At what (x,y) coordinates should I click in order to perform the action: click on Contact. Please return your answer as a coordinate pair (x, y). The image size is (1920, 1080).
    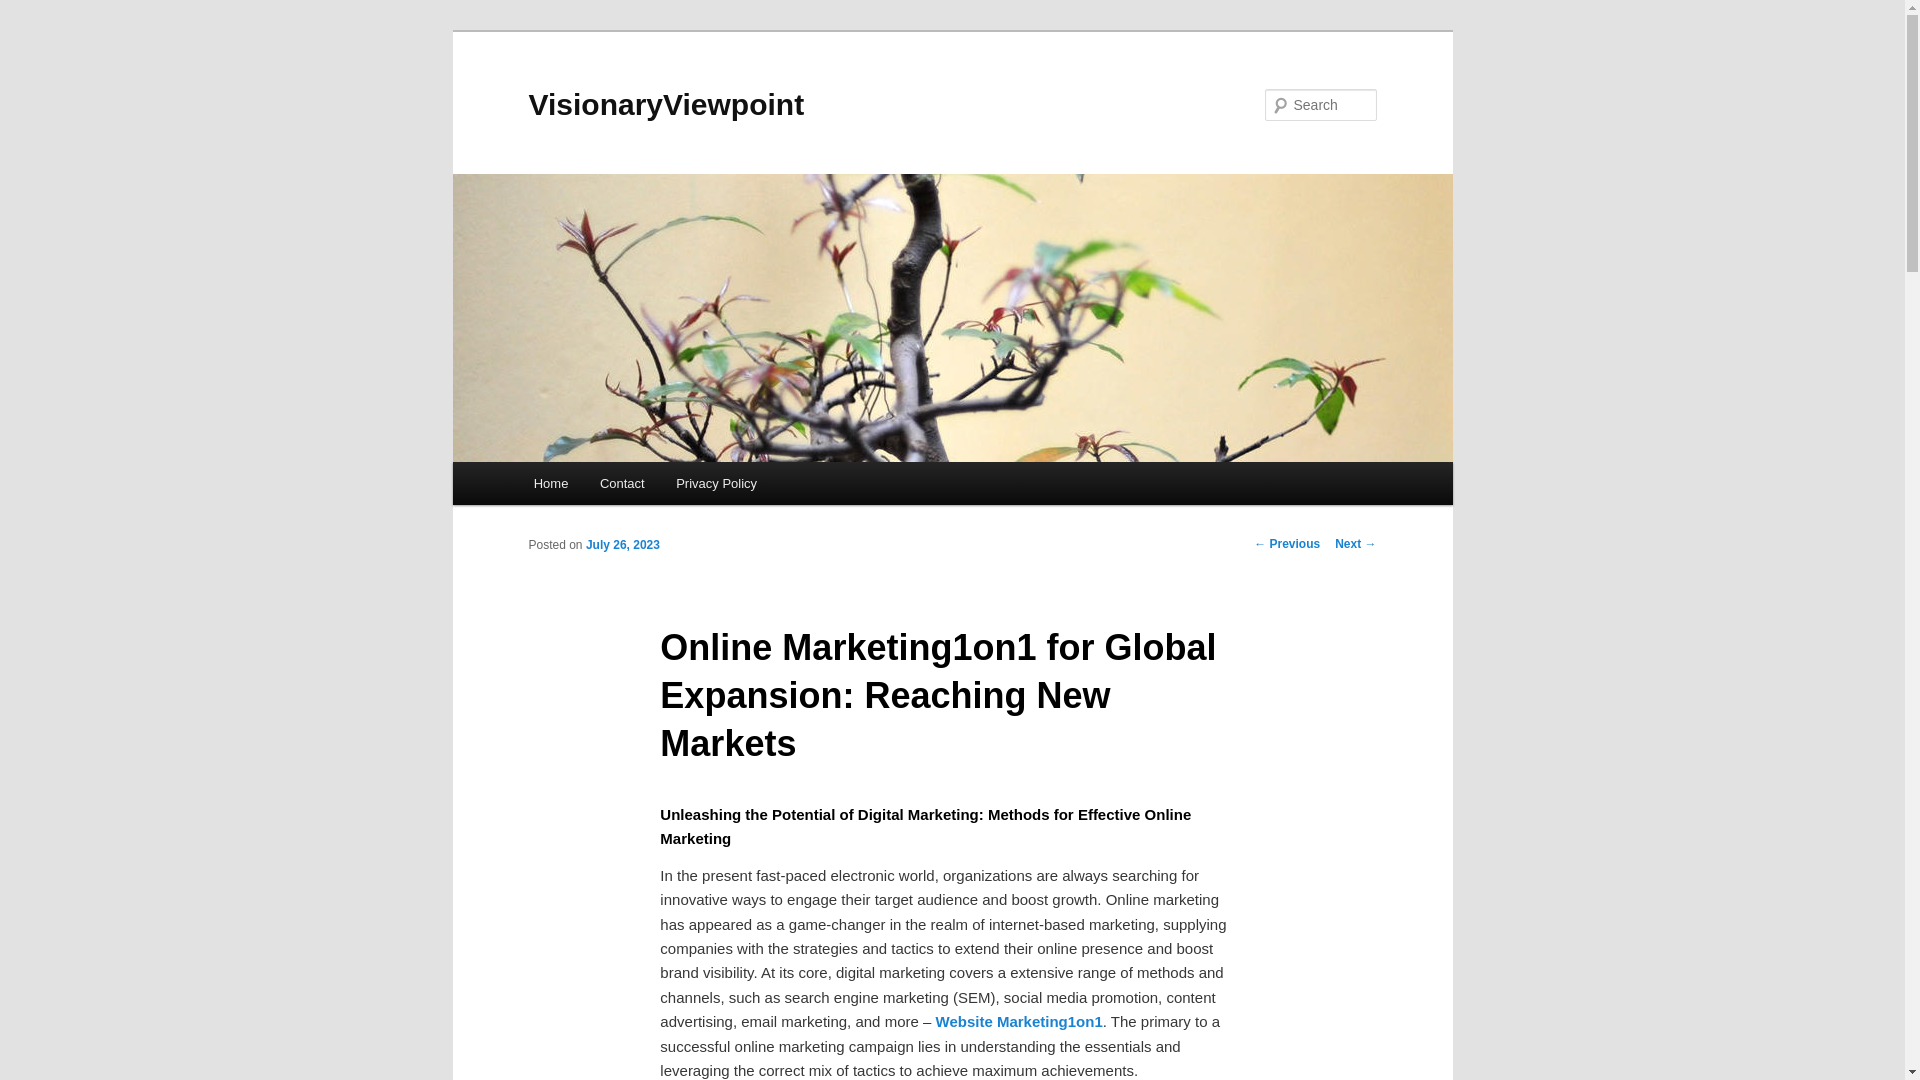
    Looking at the image, I should click on (622, 484).